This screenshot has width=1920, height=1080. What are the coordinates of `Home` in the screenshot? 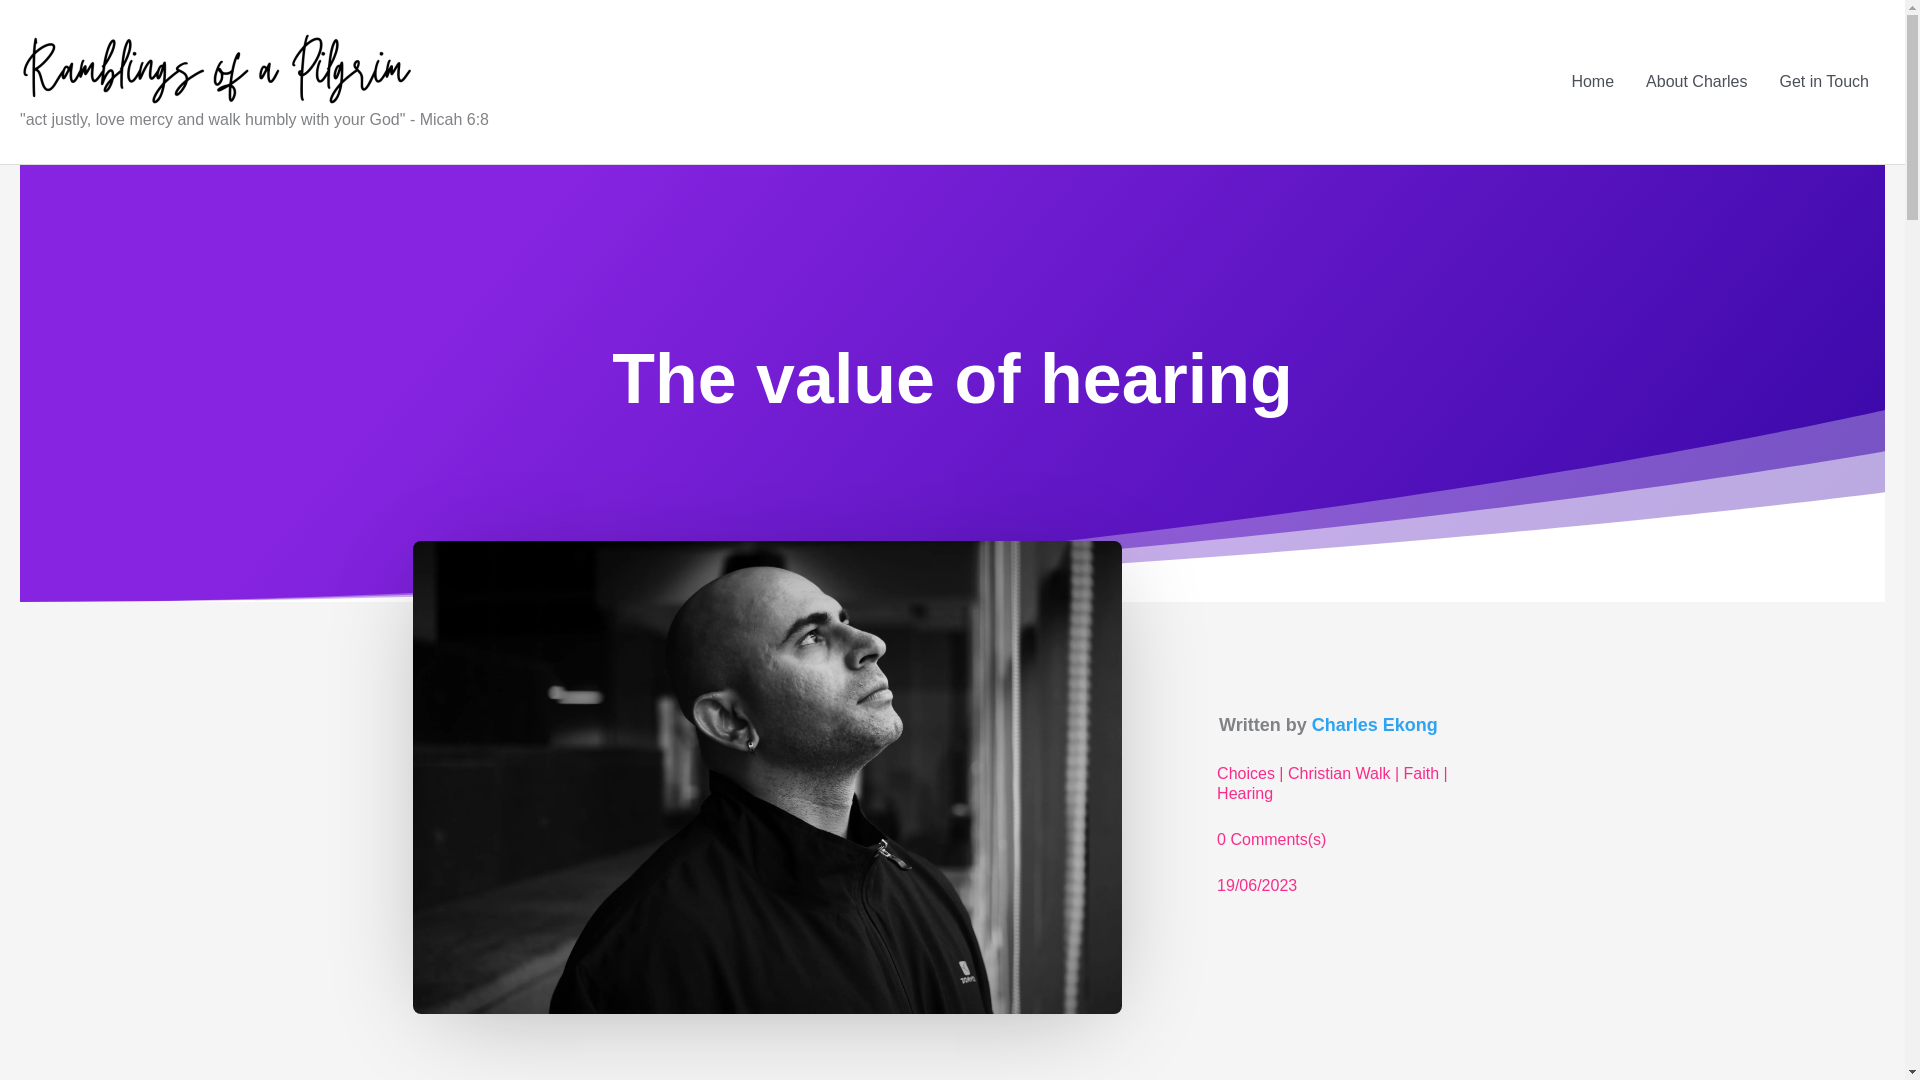 It's located at (1592, 82).